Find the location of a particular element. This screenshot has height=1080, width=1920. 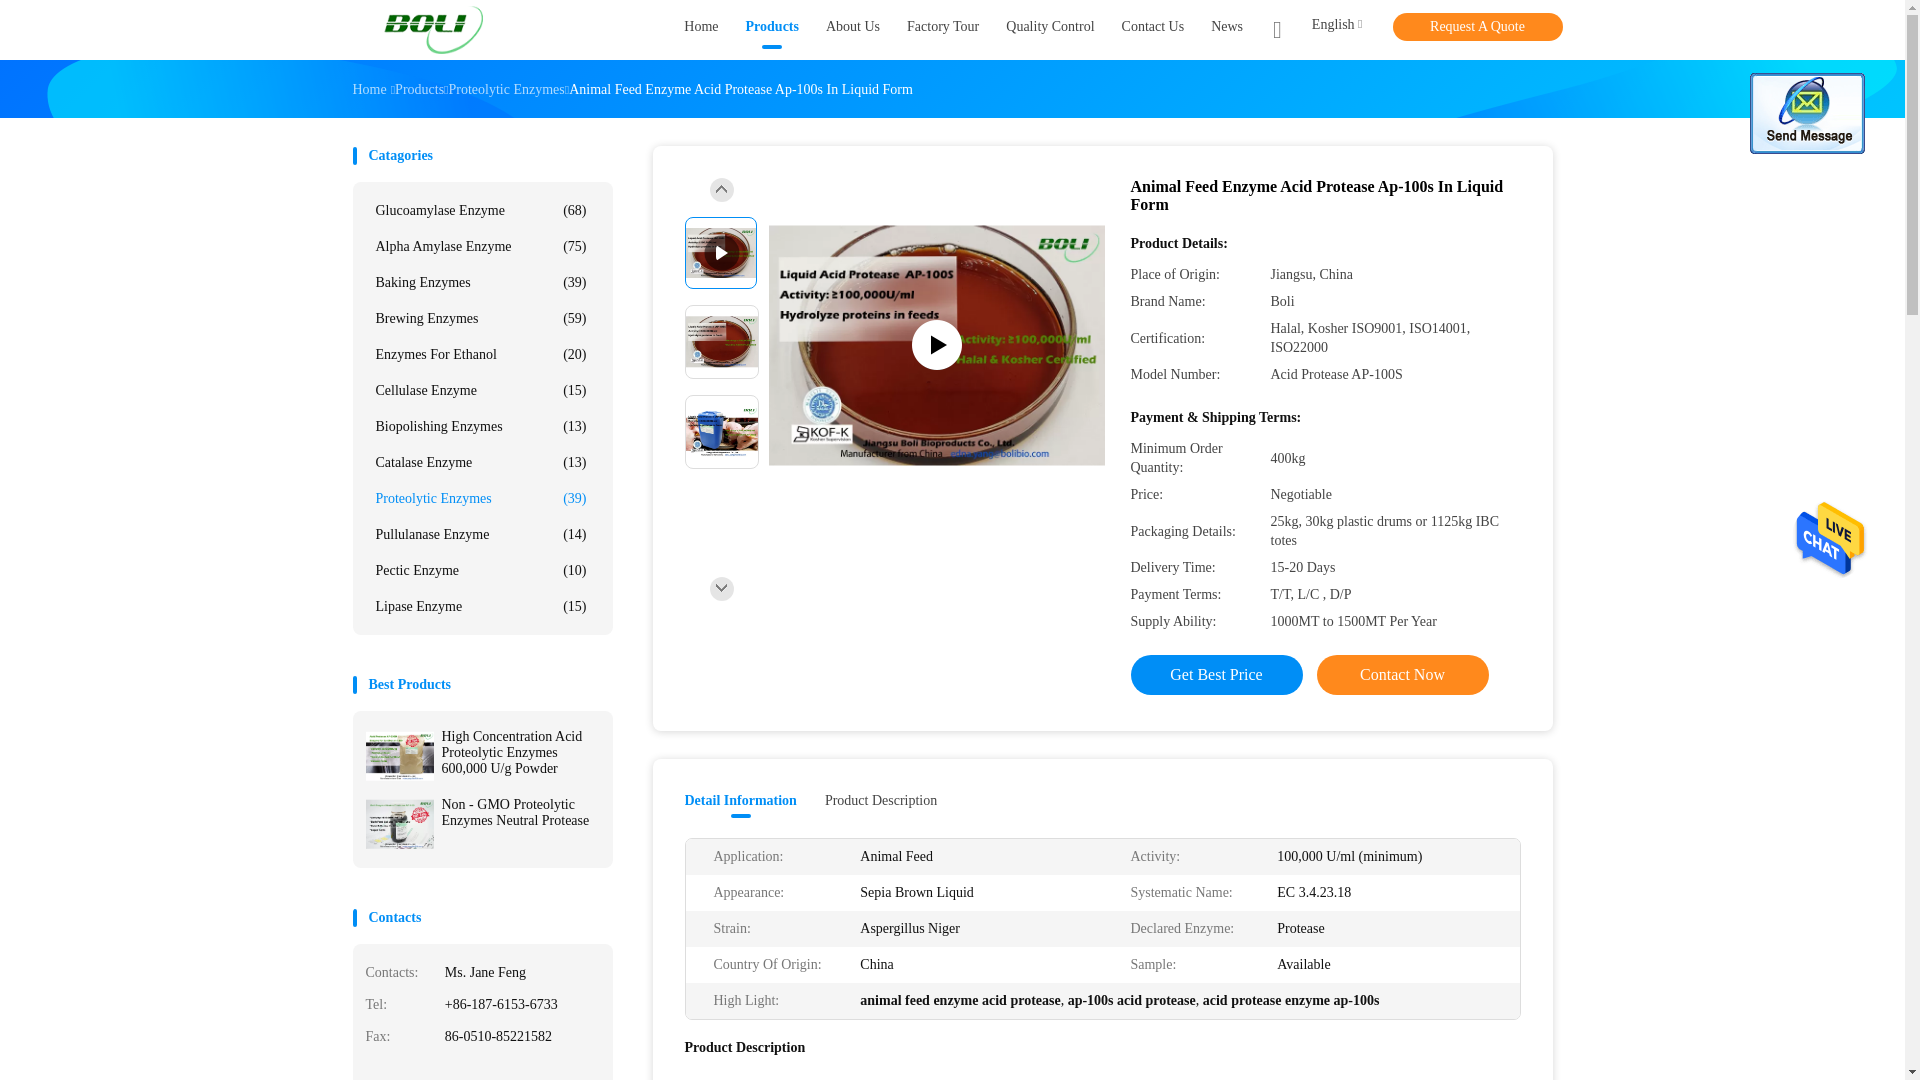

Products is located at coordinates (419, 90).